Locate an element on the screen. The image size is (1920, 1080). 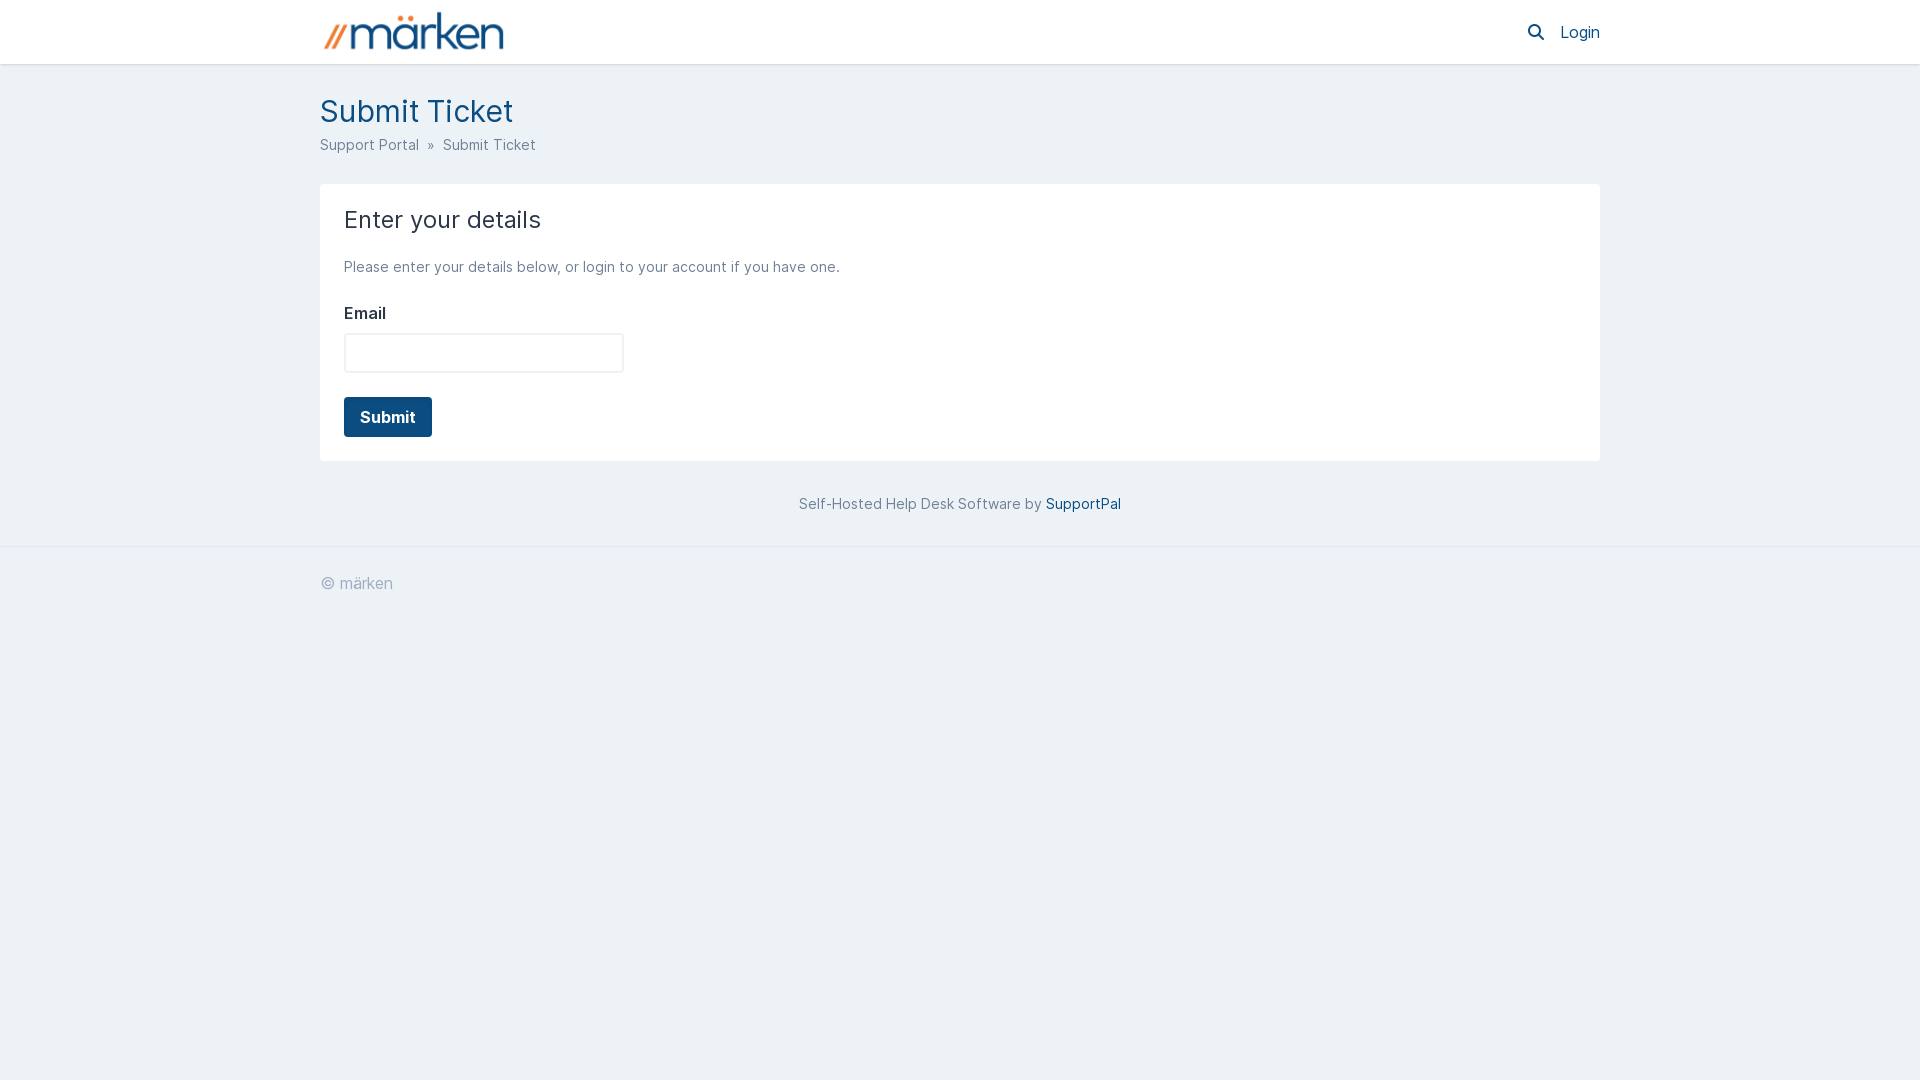
Support Portal is located at coordinates (370, 144).